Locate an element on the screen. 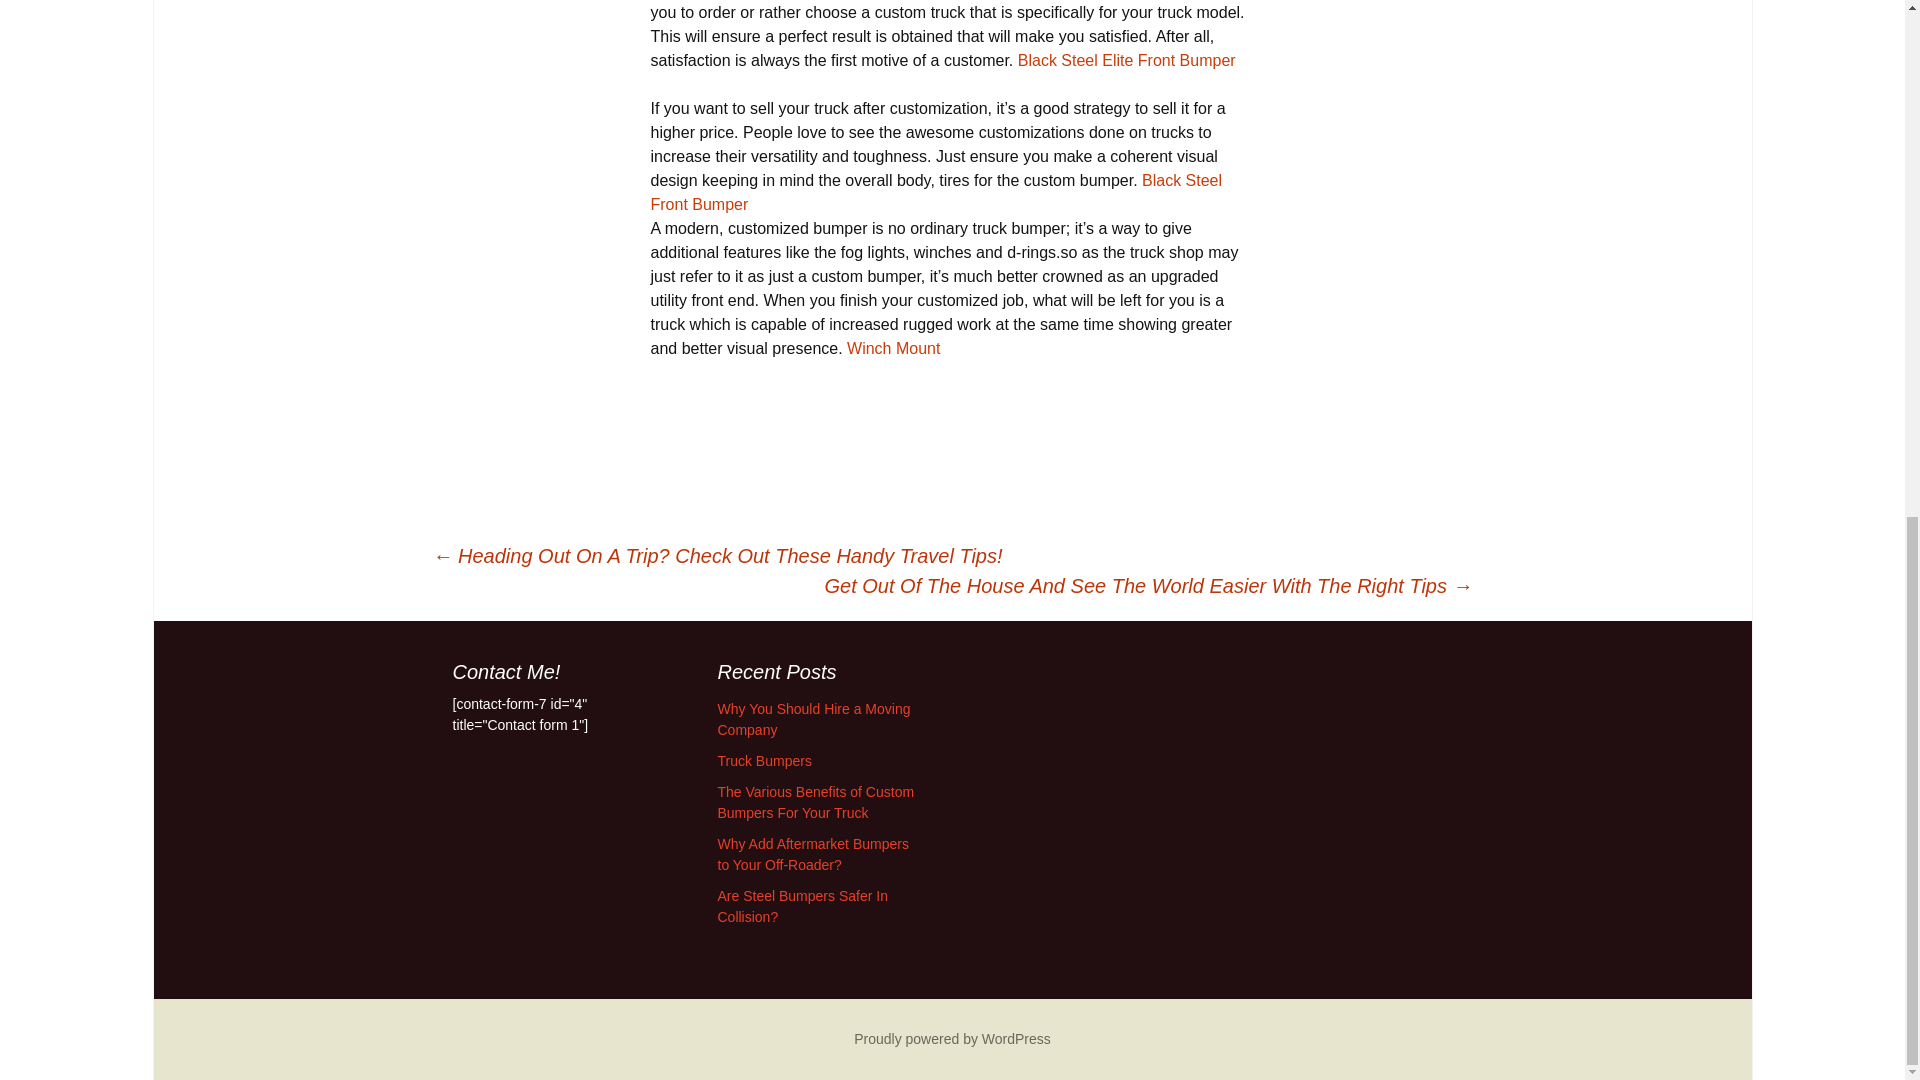 Image resolution: width=1920 pixels, height=1080 pixels. Black Steel Elite Front Bumper is located at coordinates (1126, 60).